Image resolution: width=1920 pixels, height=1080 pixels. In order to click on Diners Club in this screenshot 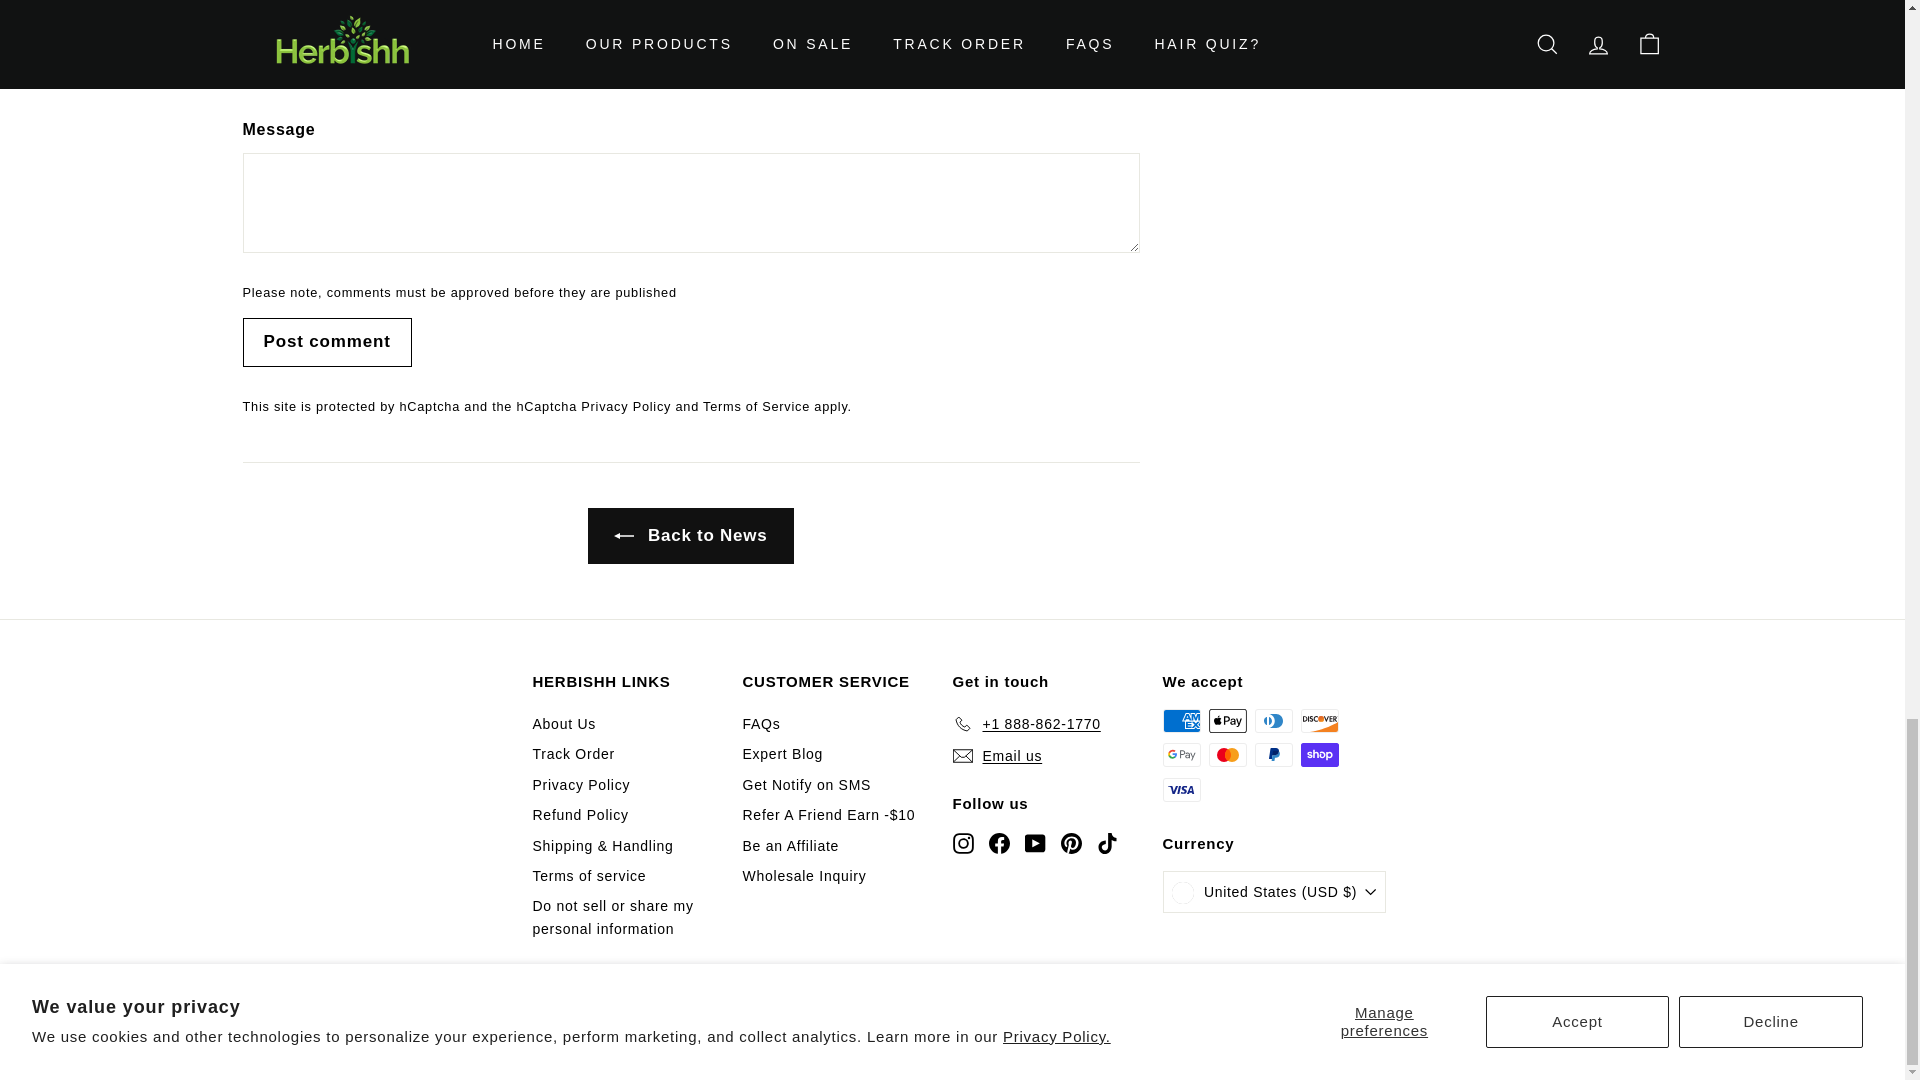, I will do `click(1272, 720)`.